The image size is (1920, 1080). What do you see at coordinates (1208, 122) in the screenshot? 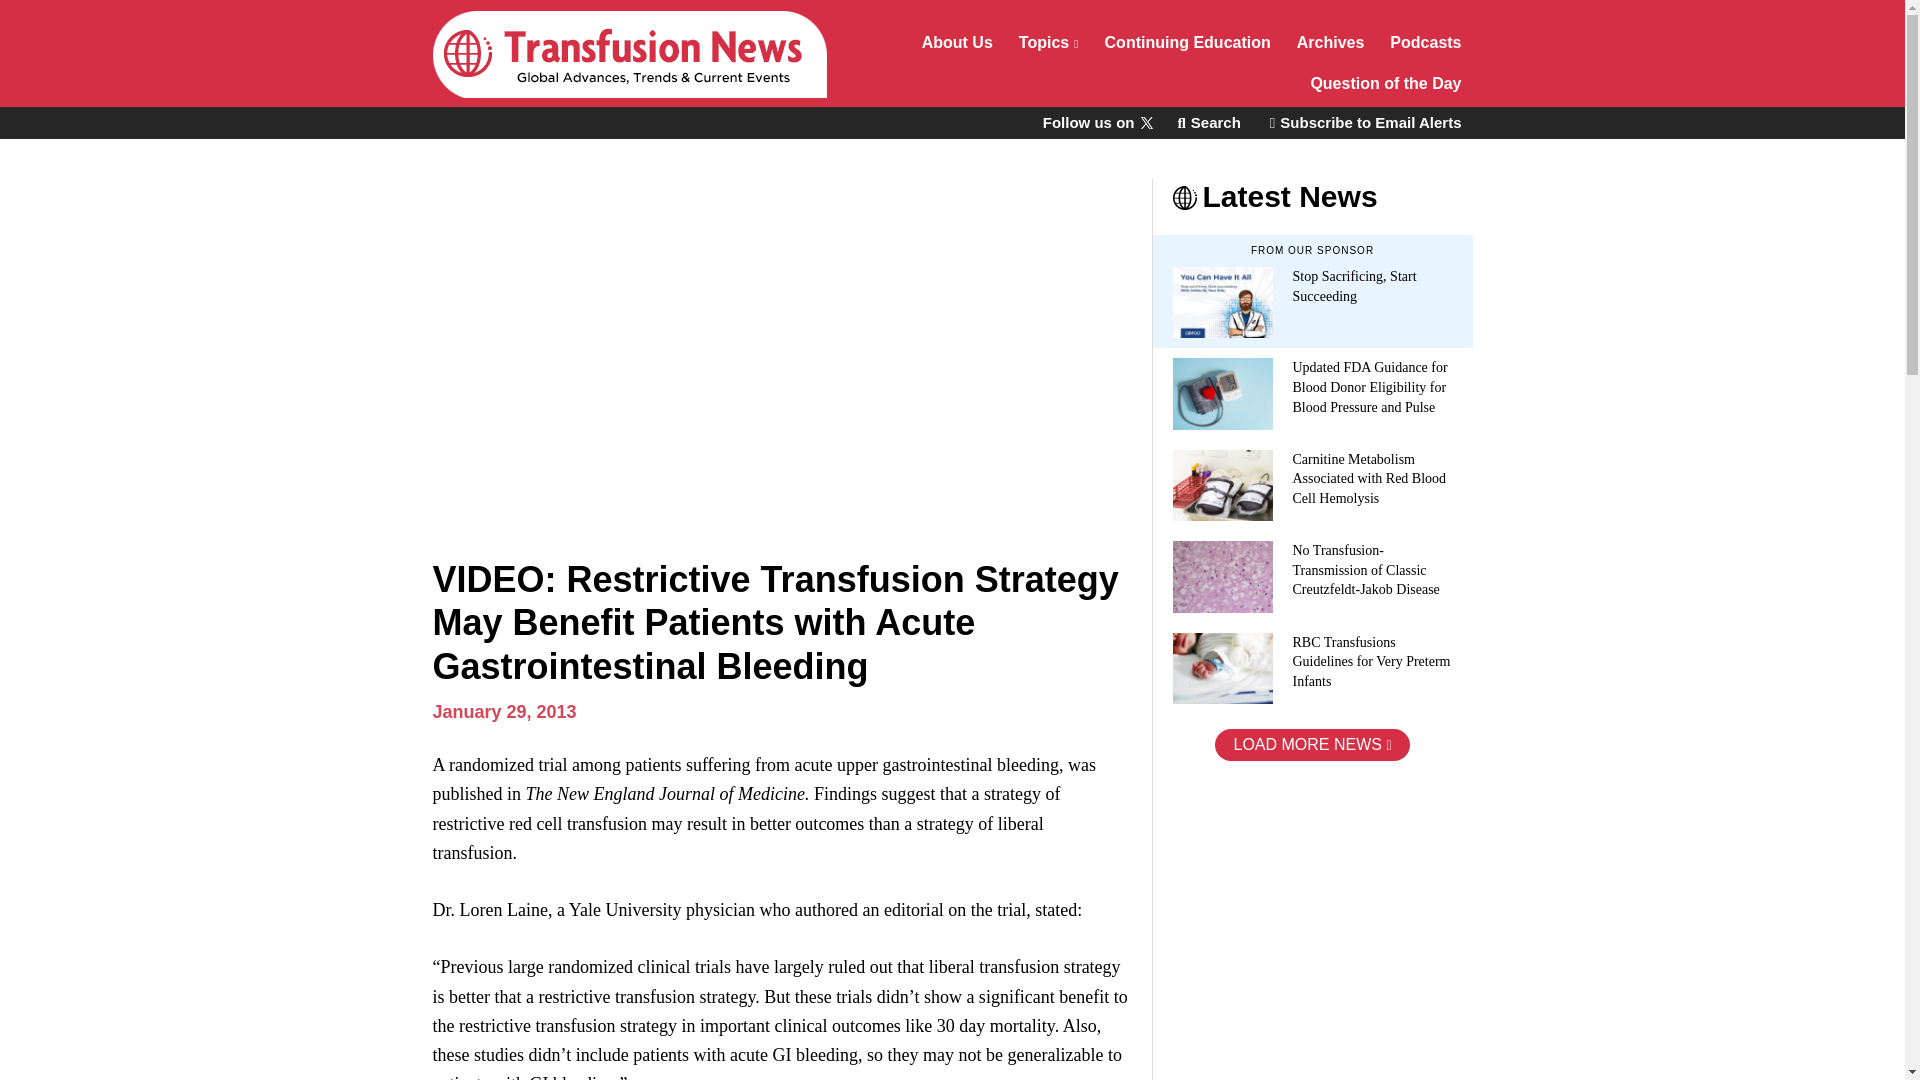
I see `Search` at bounding box center [1208, 122].